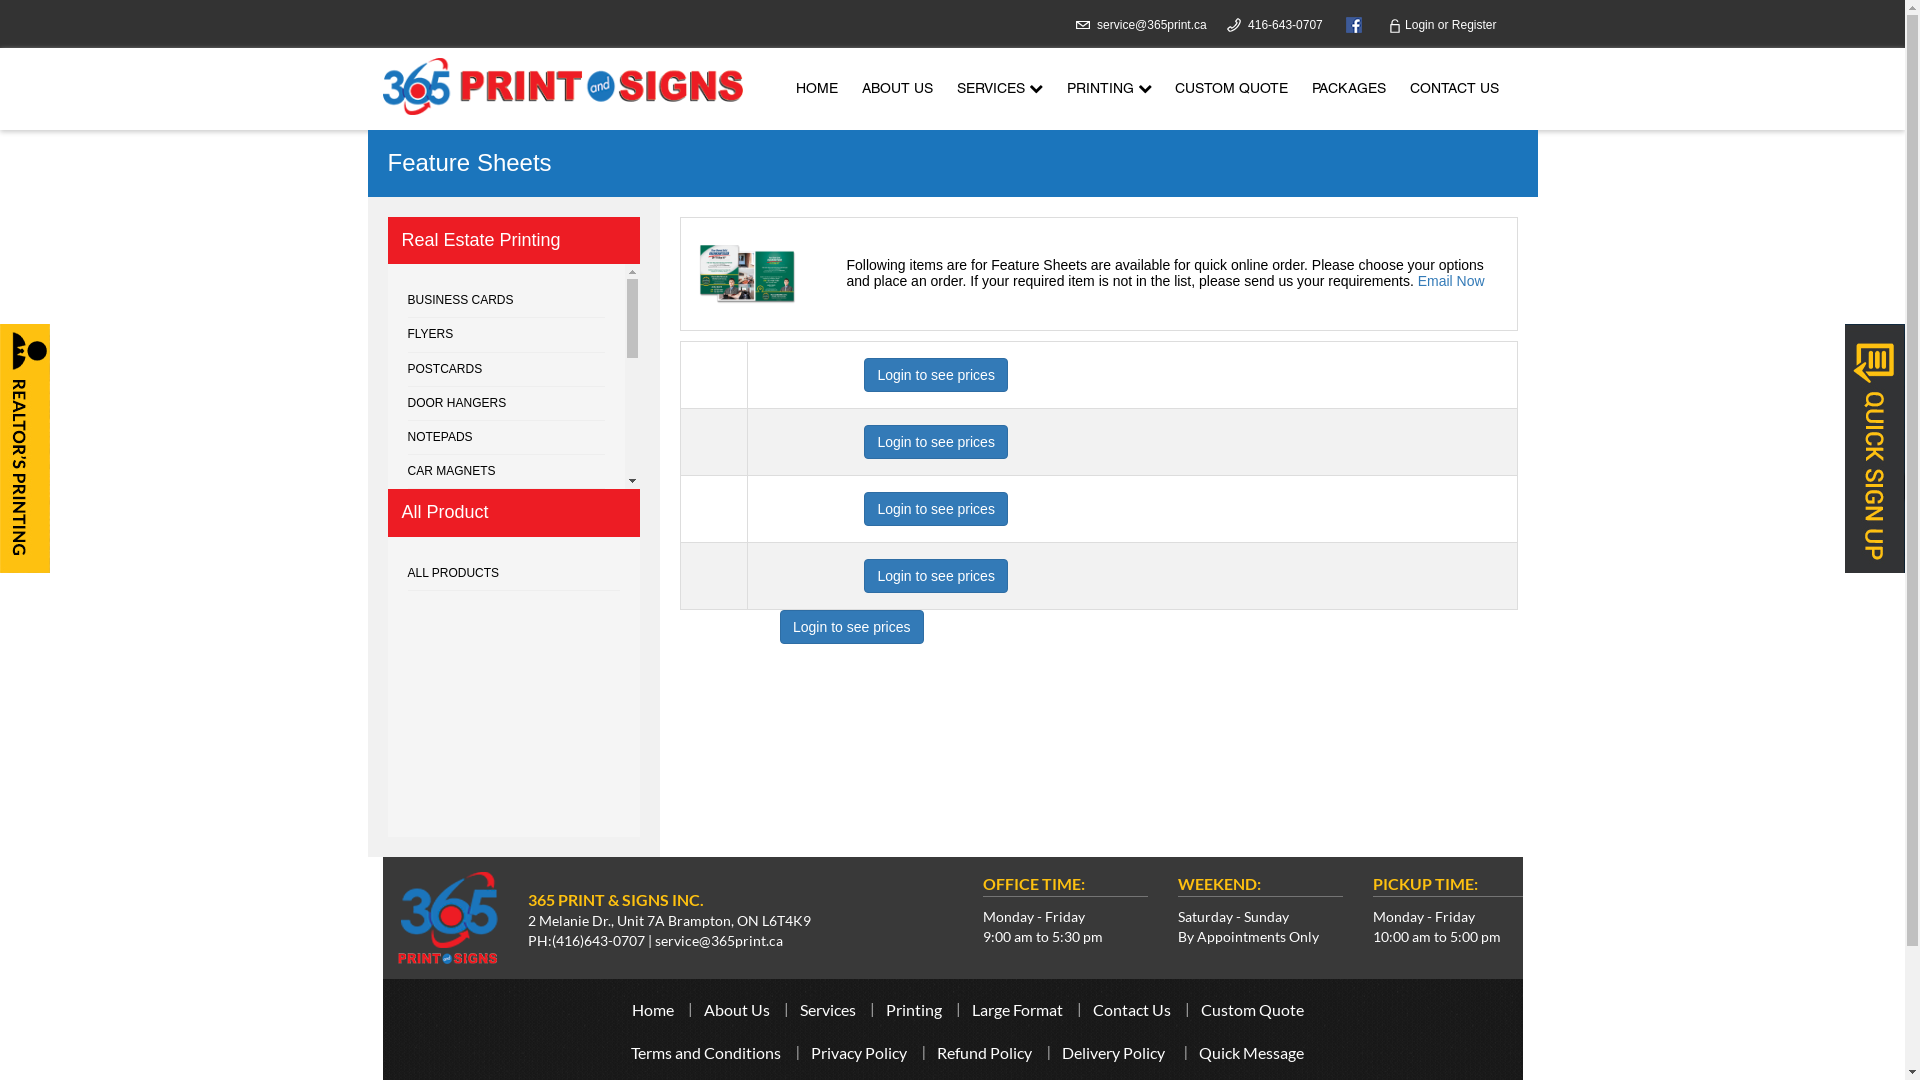  What do you see at coordinates (1108, 90) in the screenshot?
I see `PRINTING` at bounding box center [1108, 90].